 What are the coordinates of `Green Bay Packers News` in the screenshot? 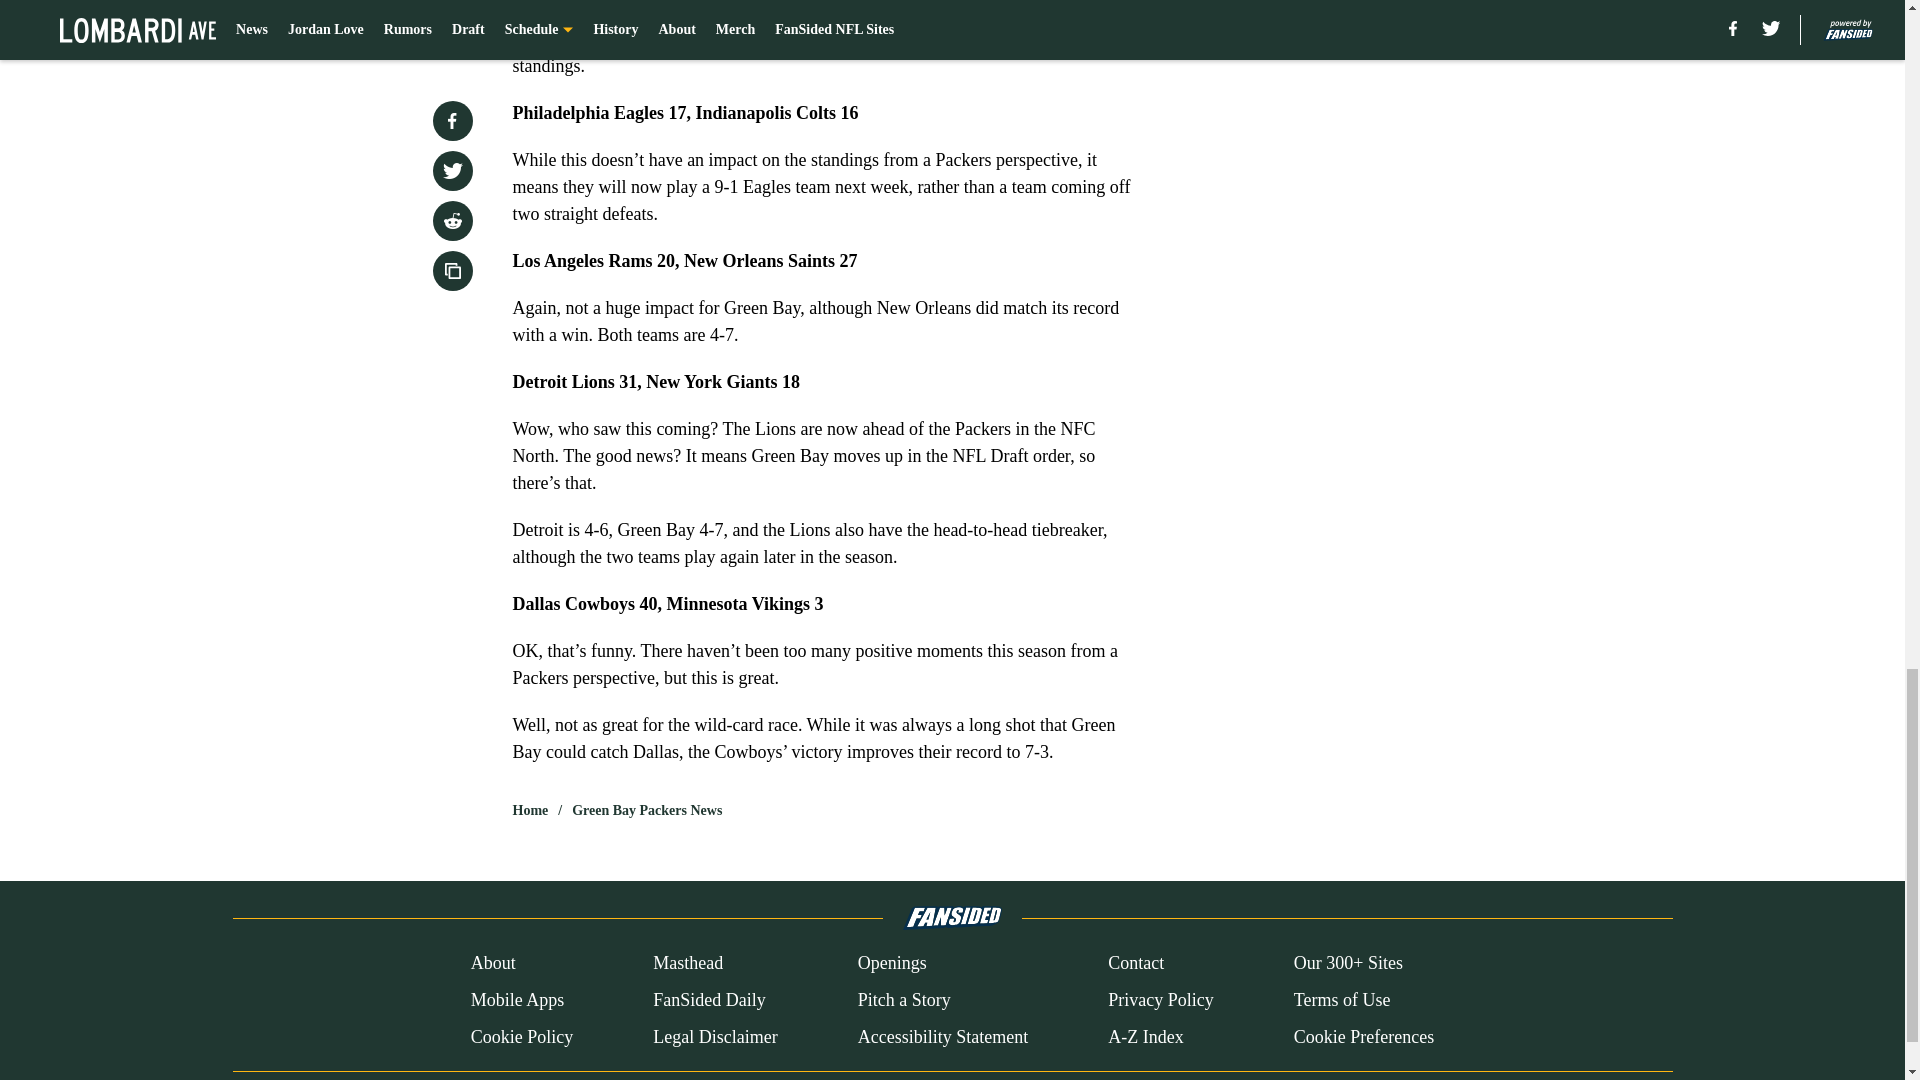 It's located at (646, 810).